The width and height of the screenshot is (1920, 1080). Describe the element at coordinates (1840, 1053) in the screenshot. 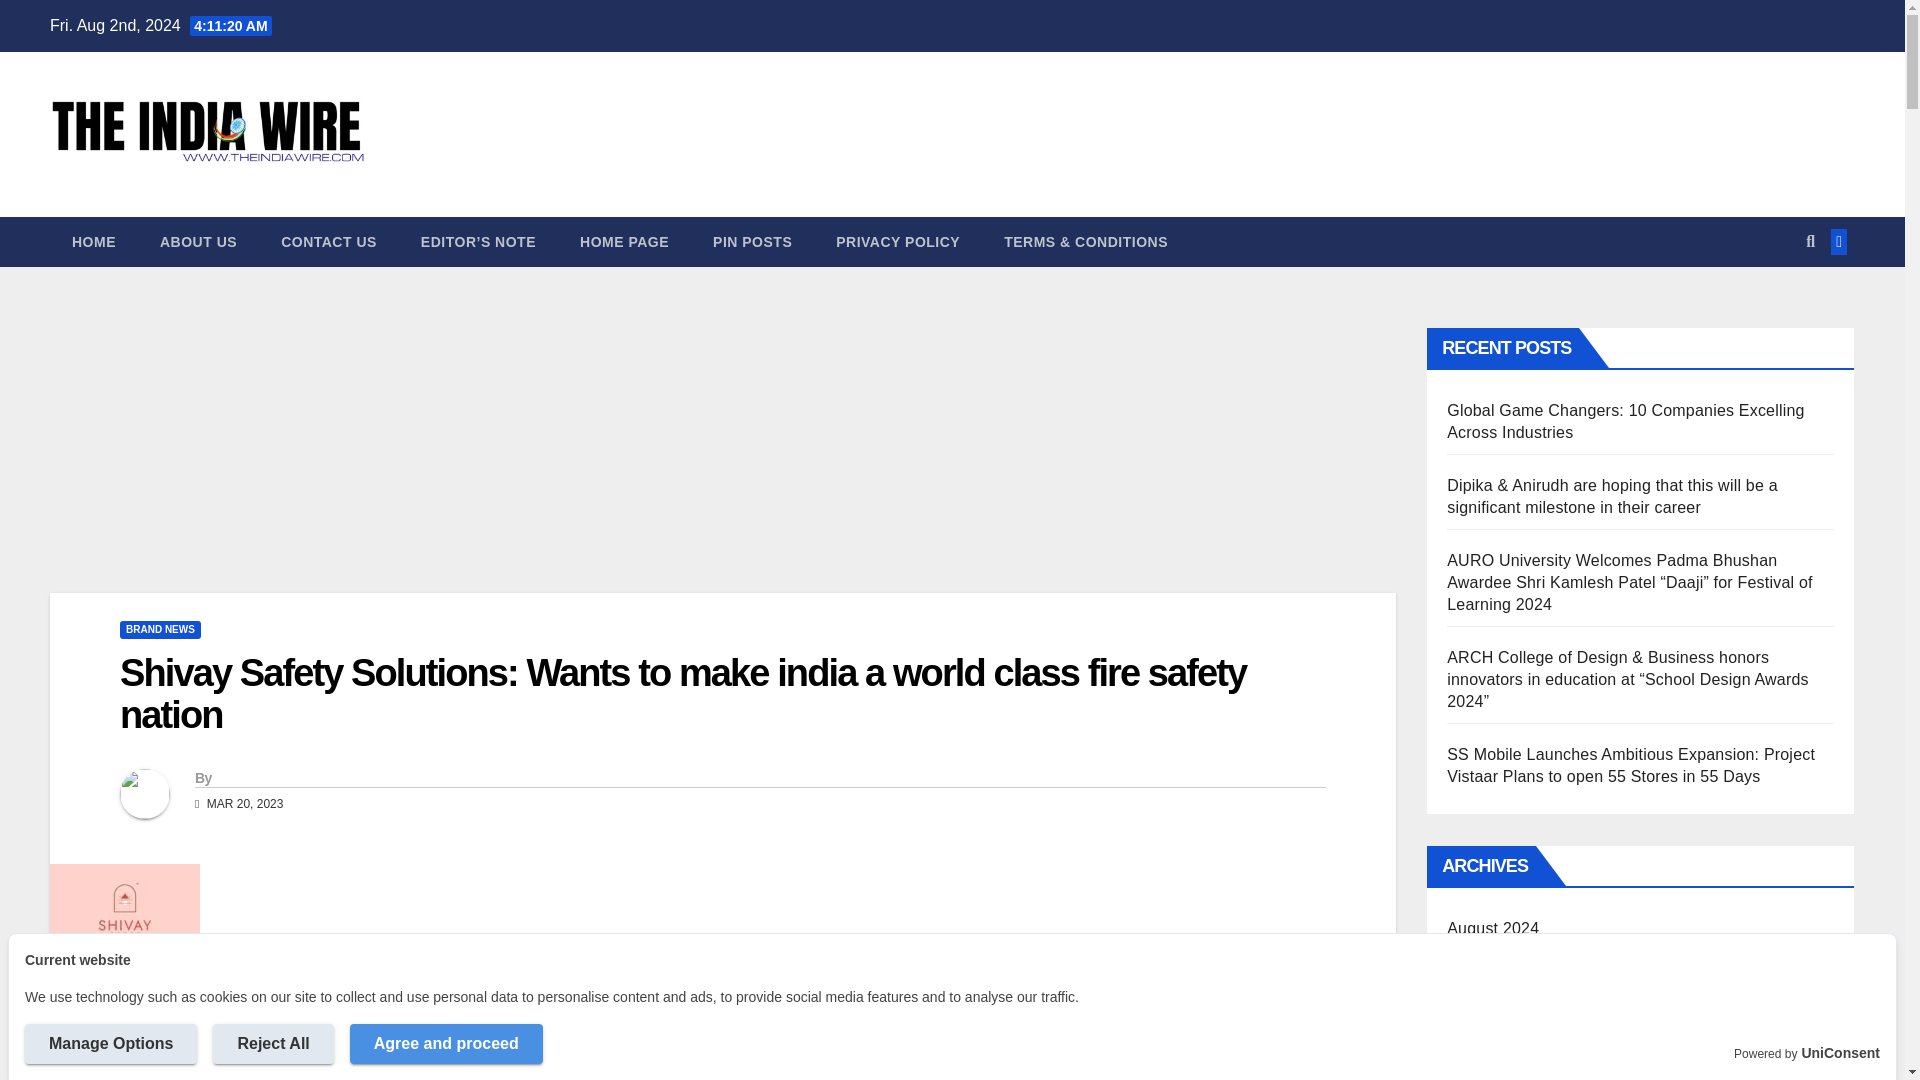

I see `UniConsent Consent Manager` at that location.